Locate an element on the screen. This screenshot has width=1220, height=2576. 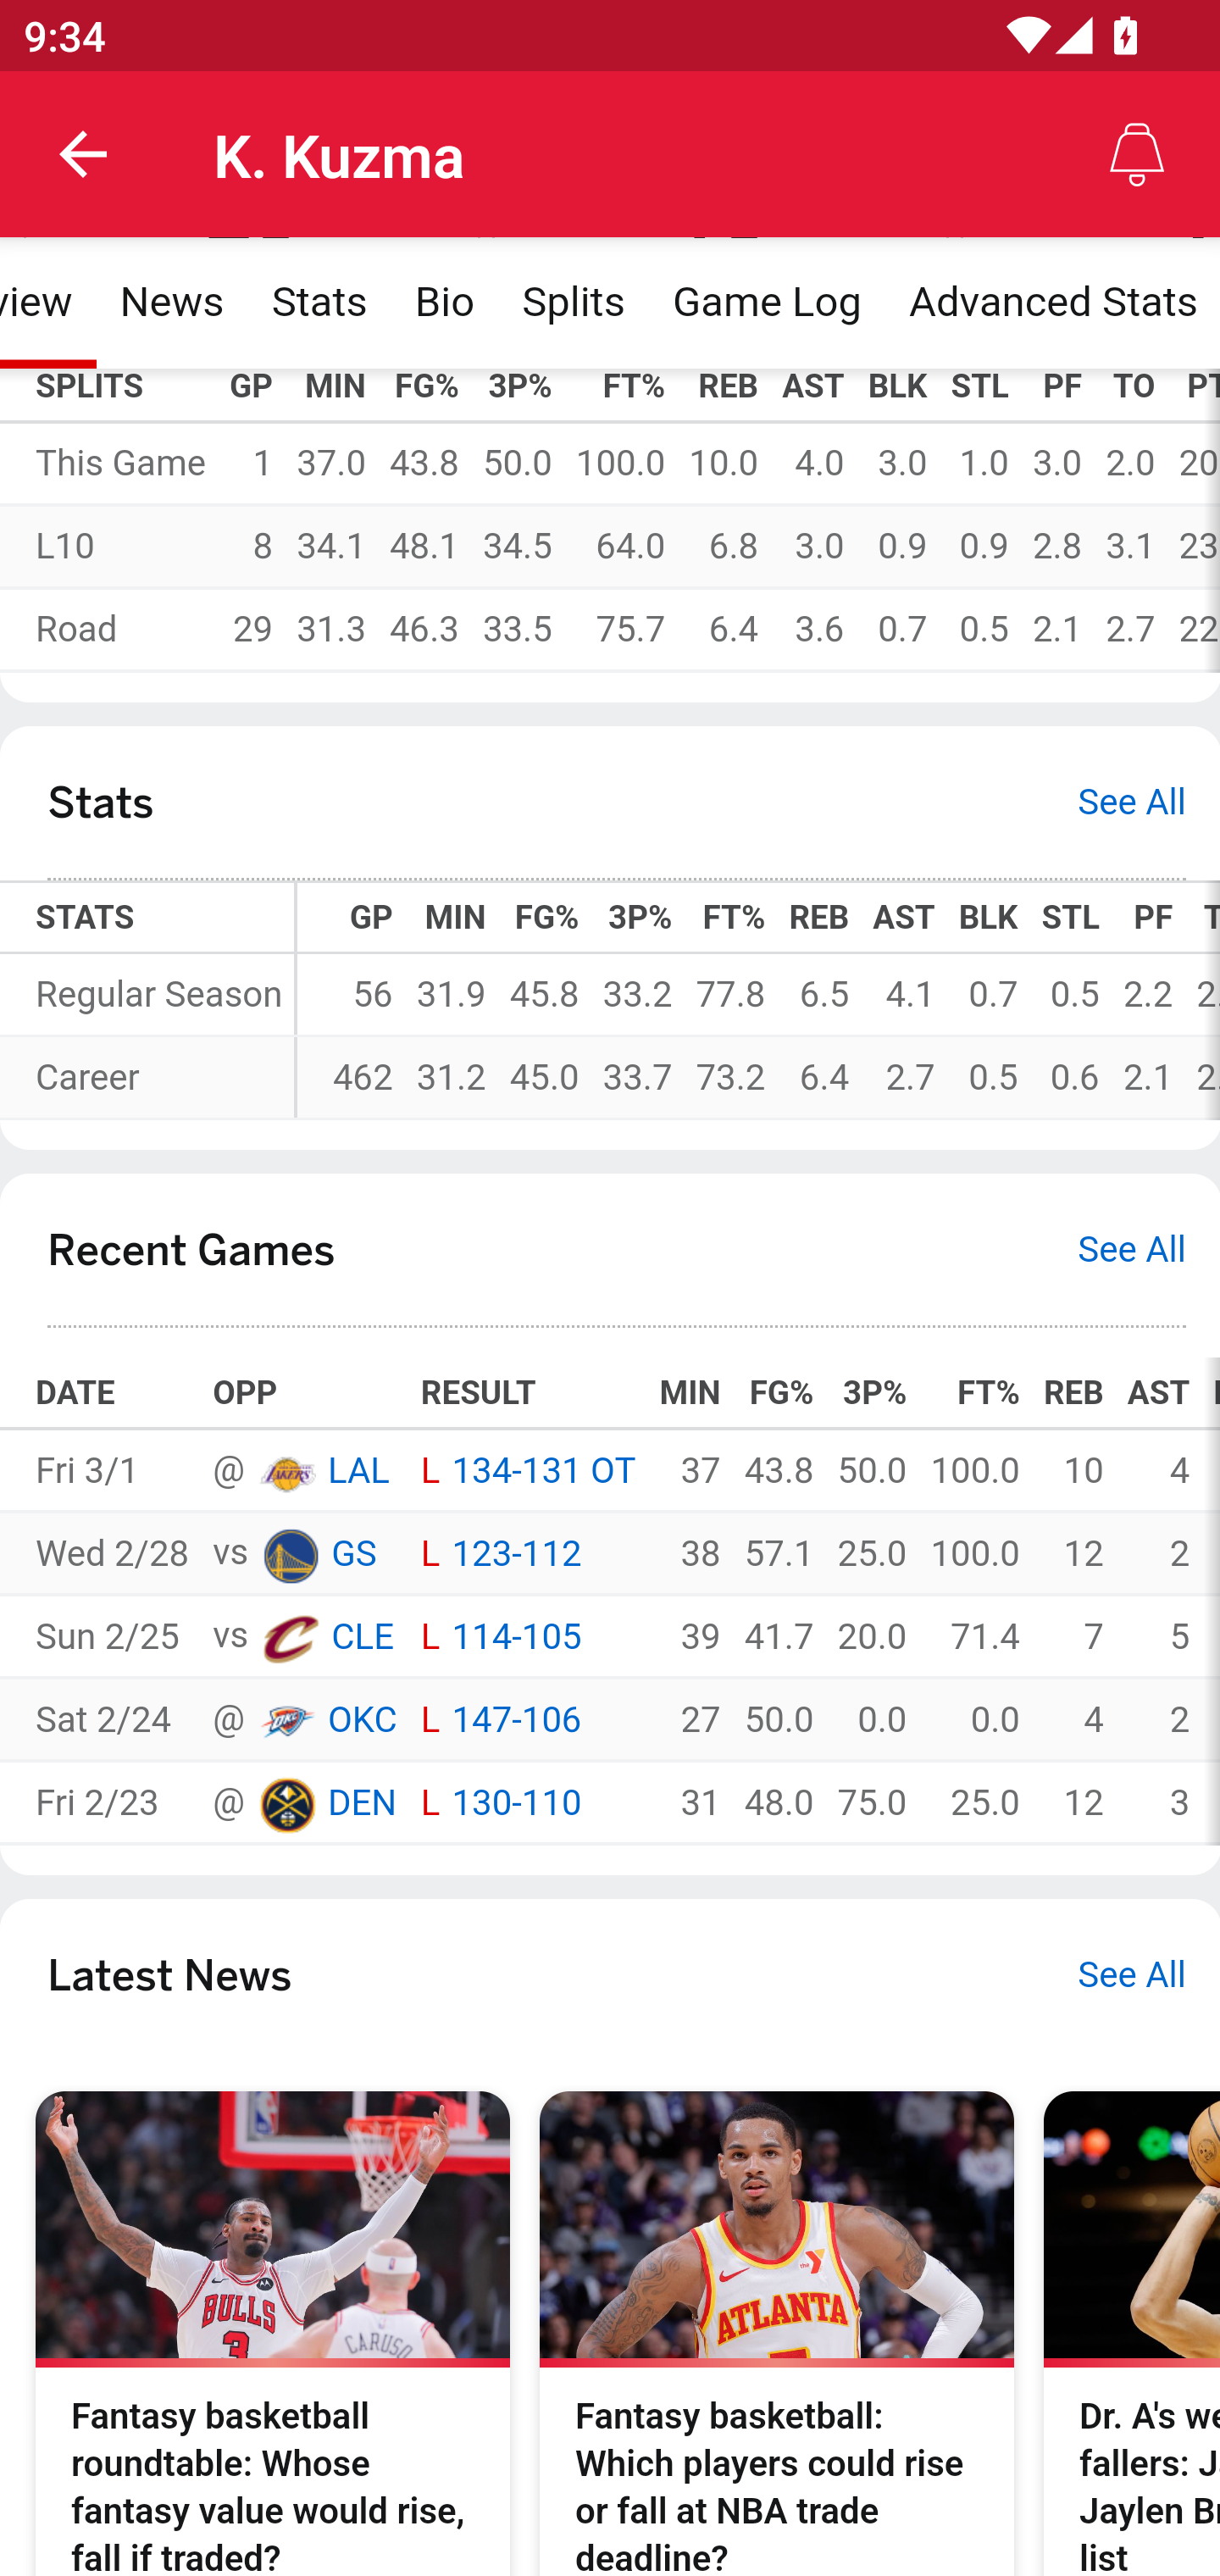
Splits is located at coordinates (573, 303).